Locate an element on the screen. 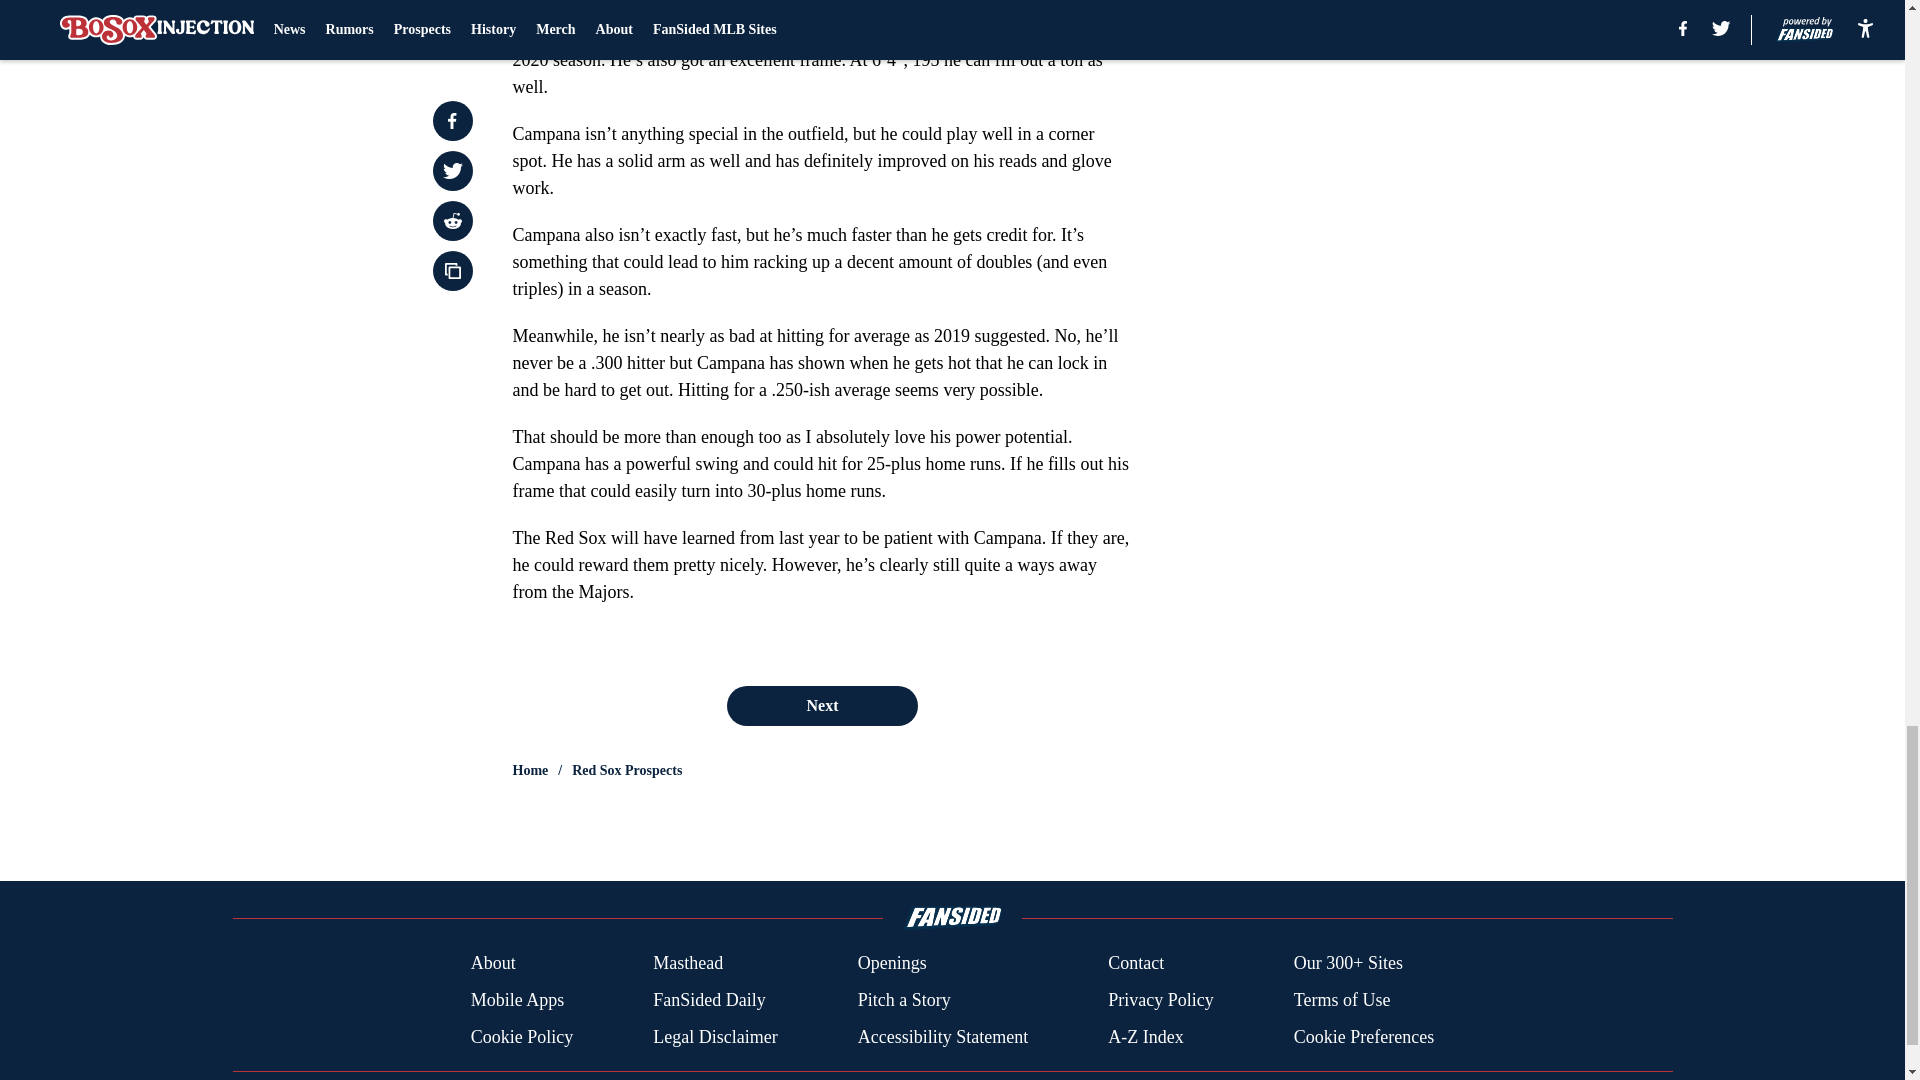  Privacy Policy is located at coordinates (1160, 1000).